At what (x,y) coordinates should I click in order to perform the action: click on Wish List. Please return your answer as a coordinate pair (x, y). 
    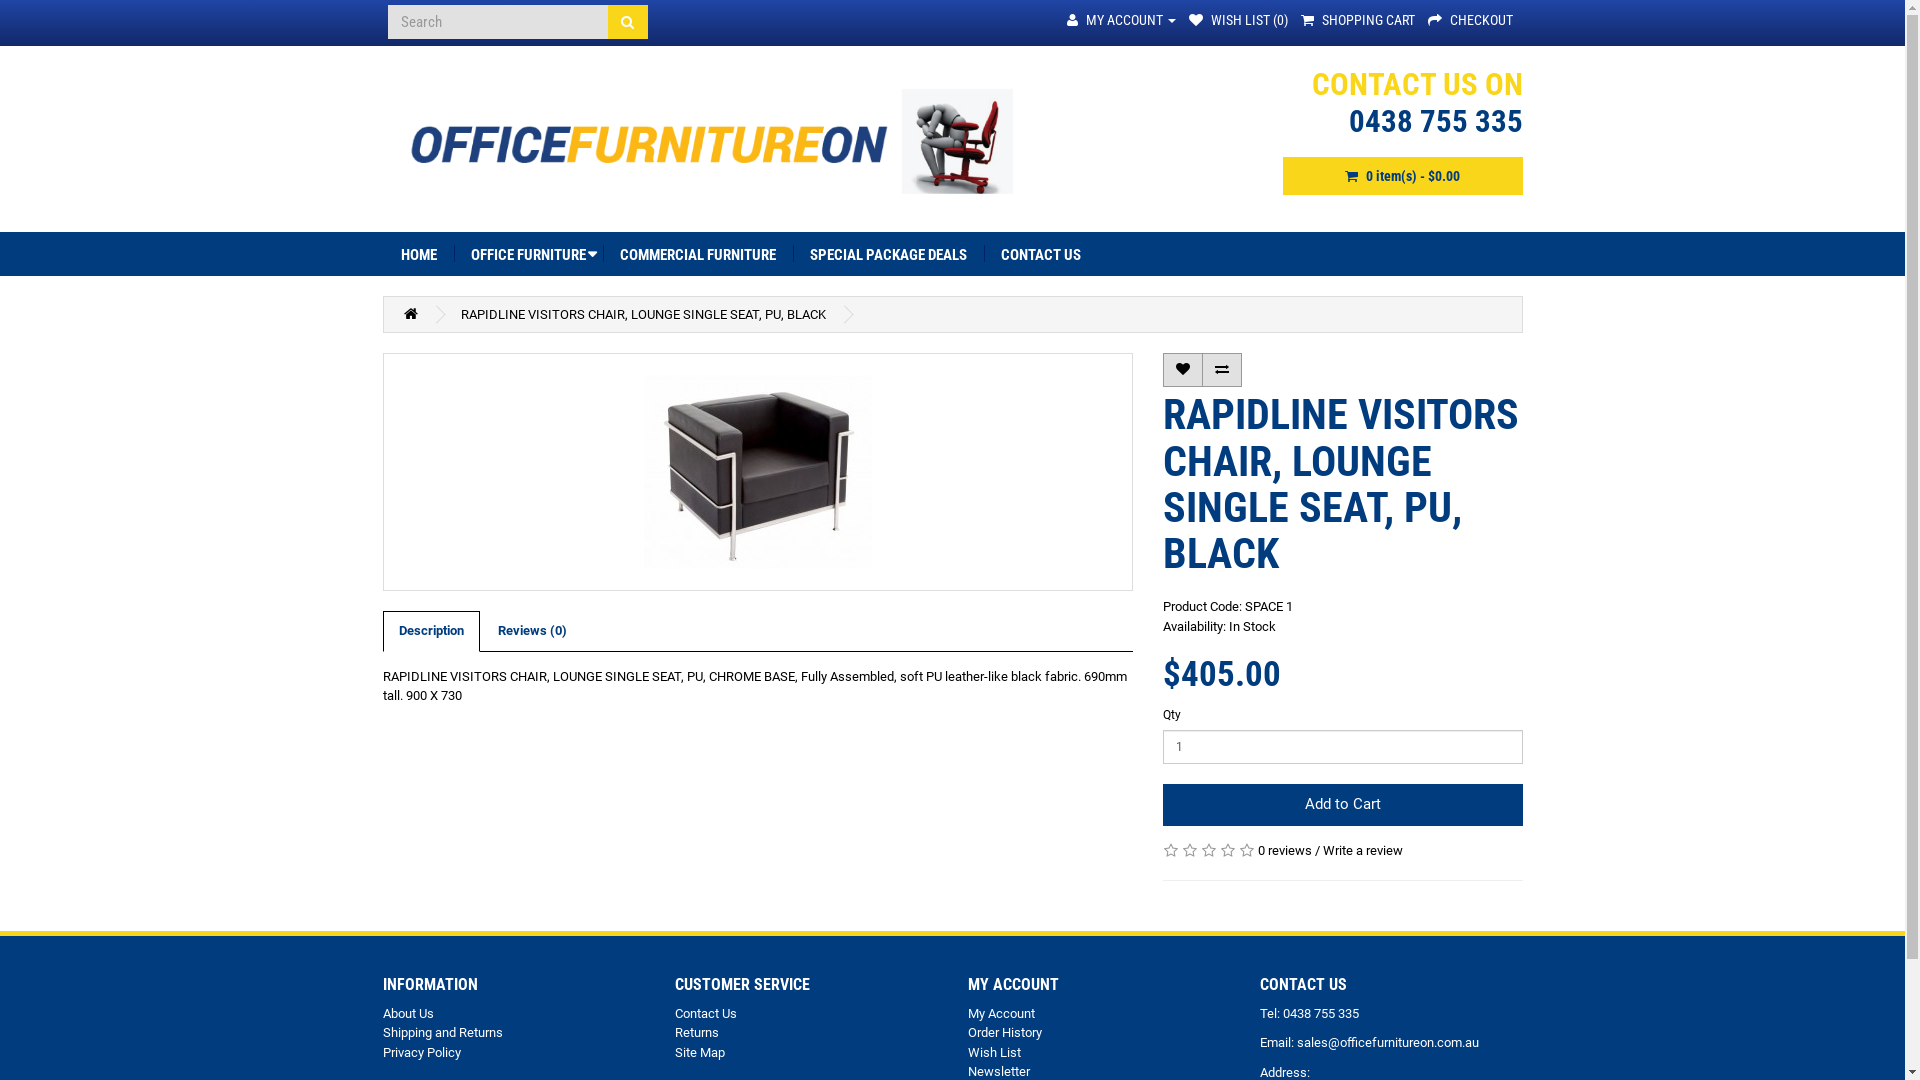
    Looking at the image, I should click on (994, 1052).